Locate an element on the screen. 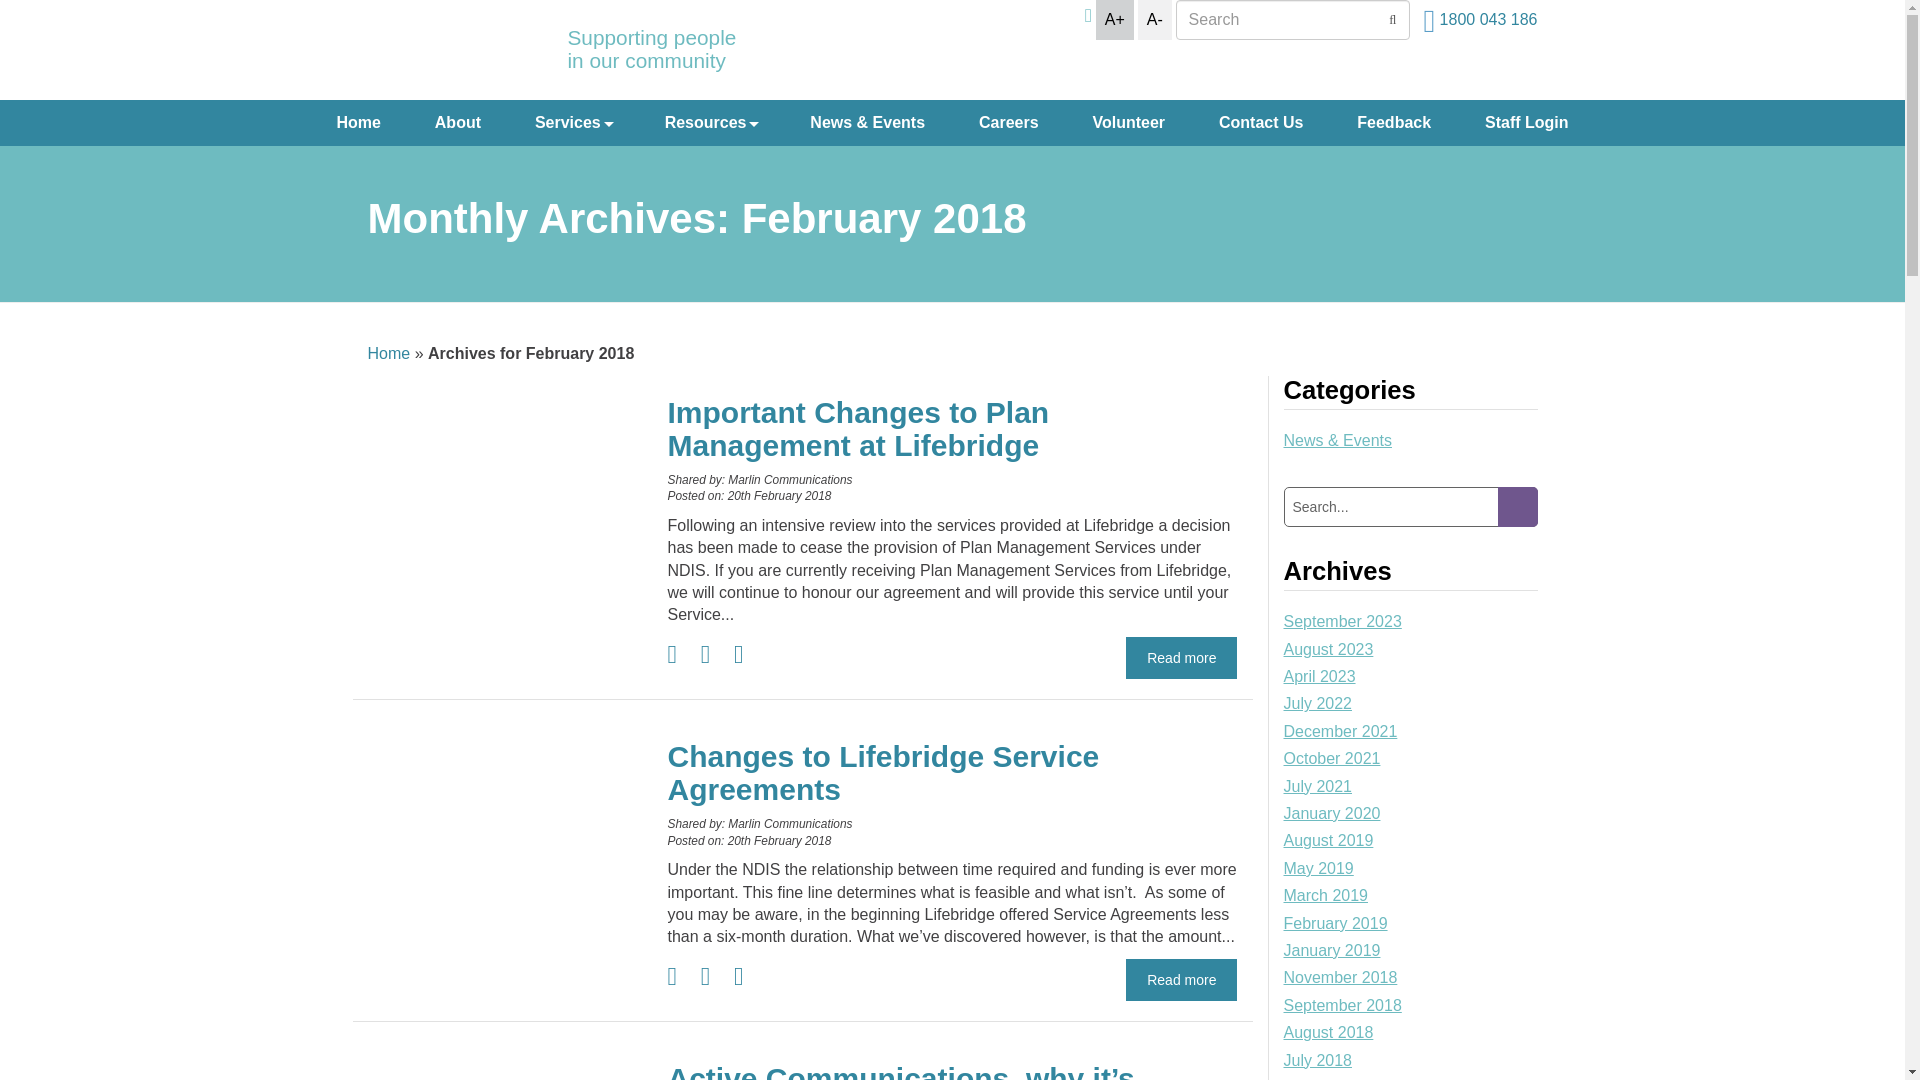 This screenshot has width=1920, height=1080. July 2018 is located at coordinates (1318, 1064).